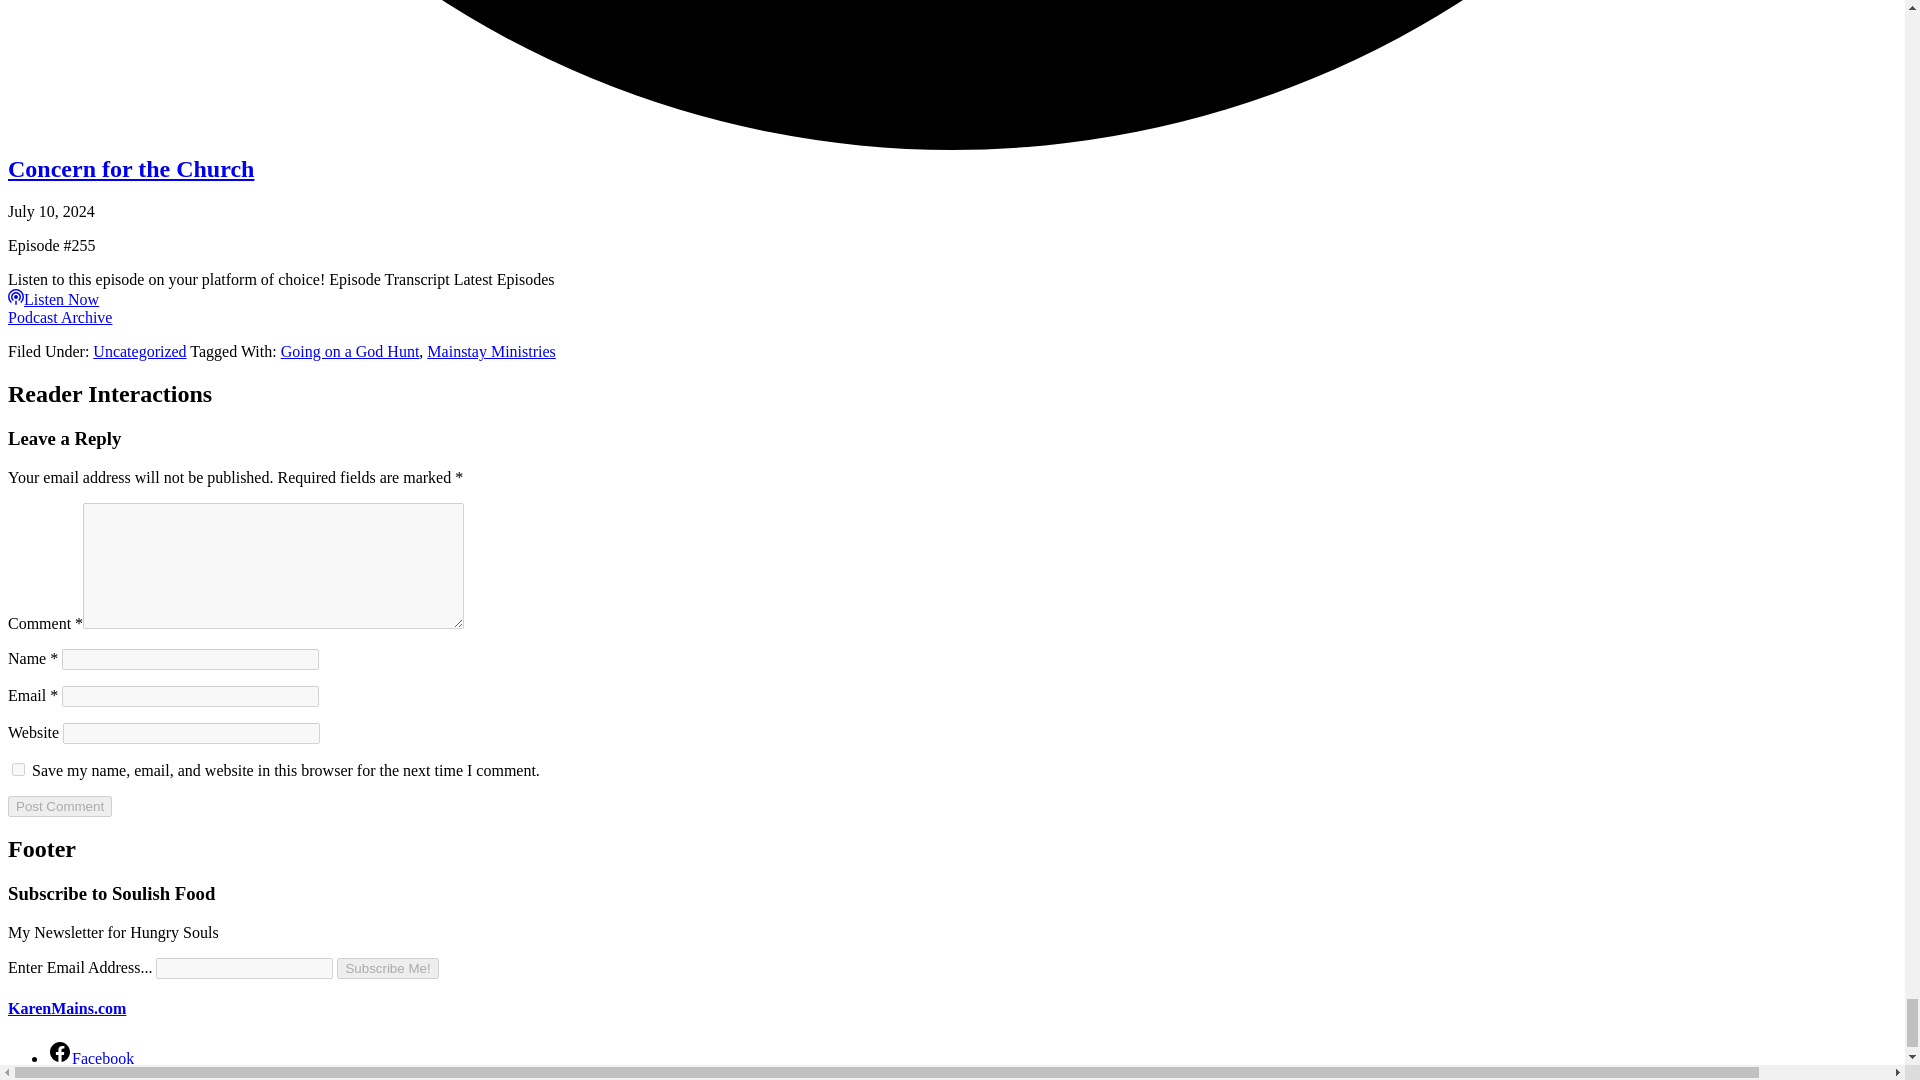 The width and height of the screenshot is (1920, 1080). What do you see at coordinates (66, 1008) in the screenshot?
I see `Karen Mains` at bounding box center [66, 1008].